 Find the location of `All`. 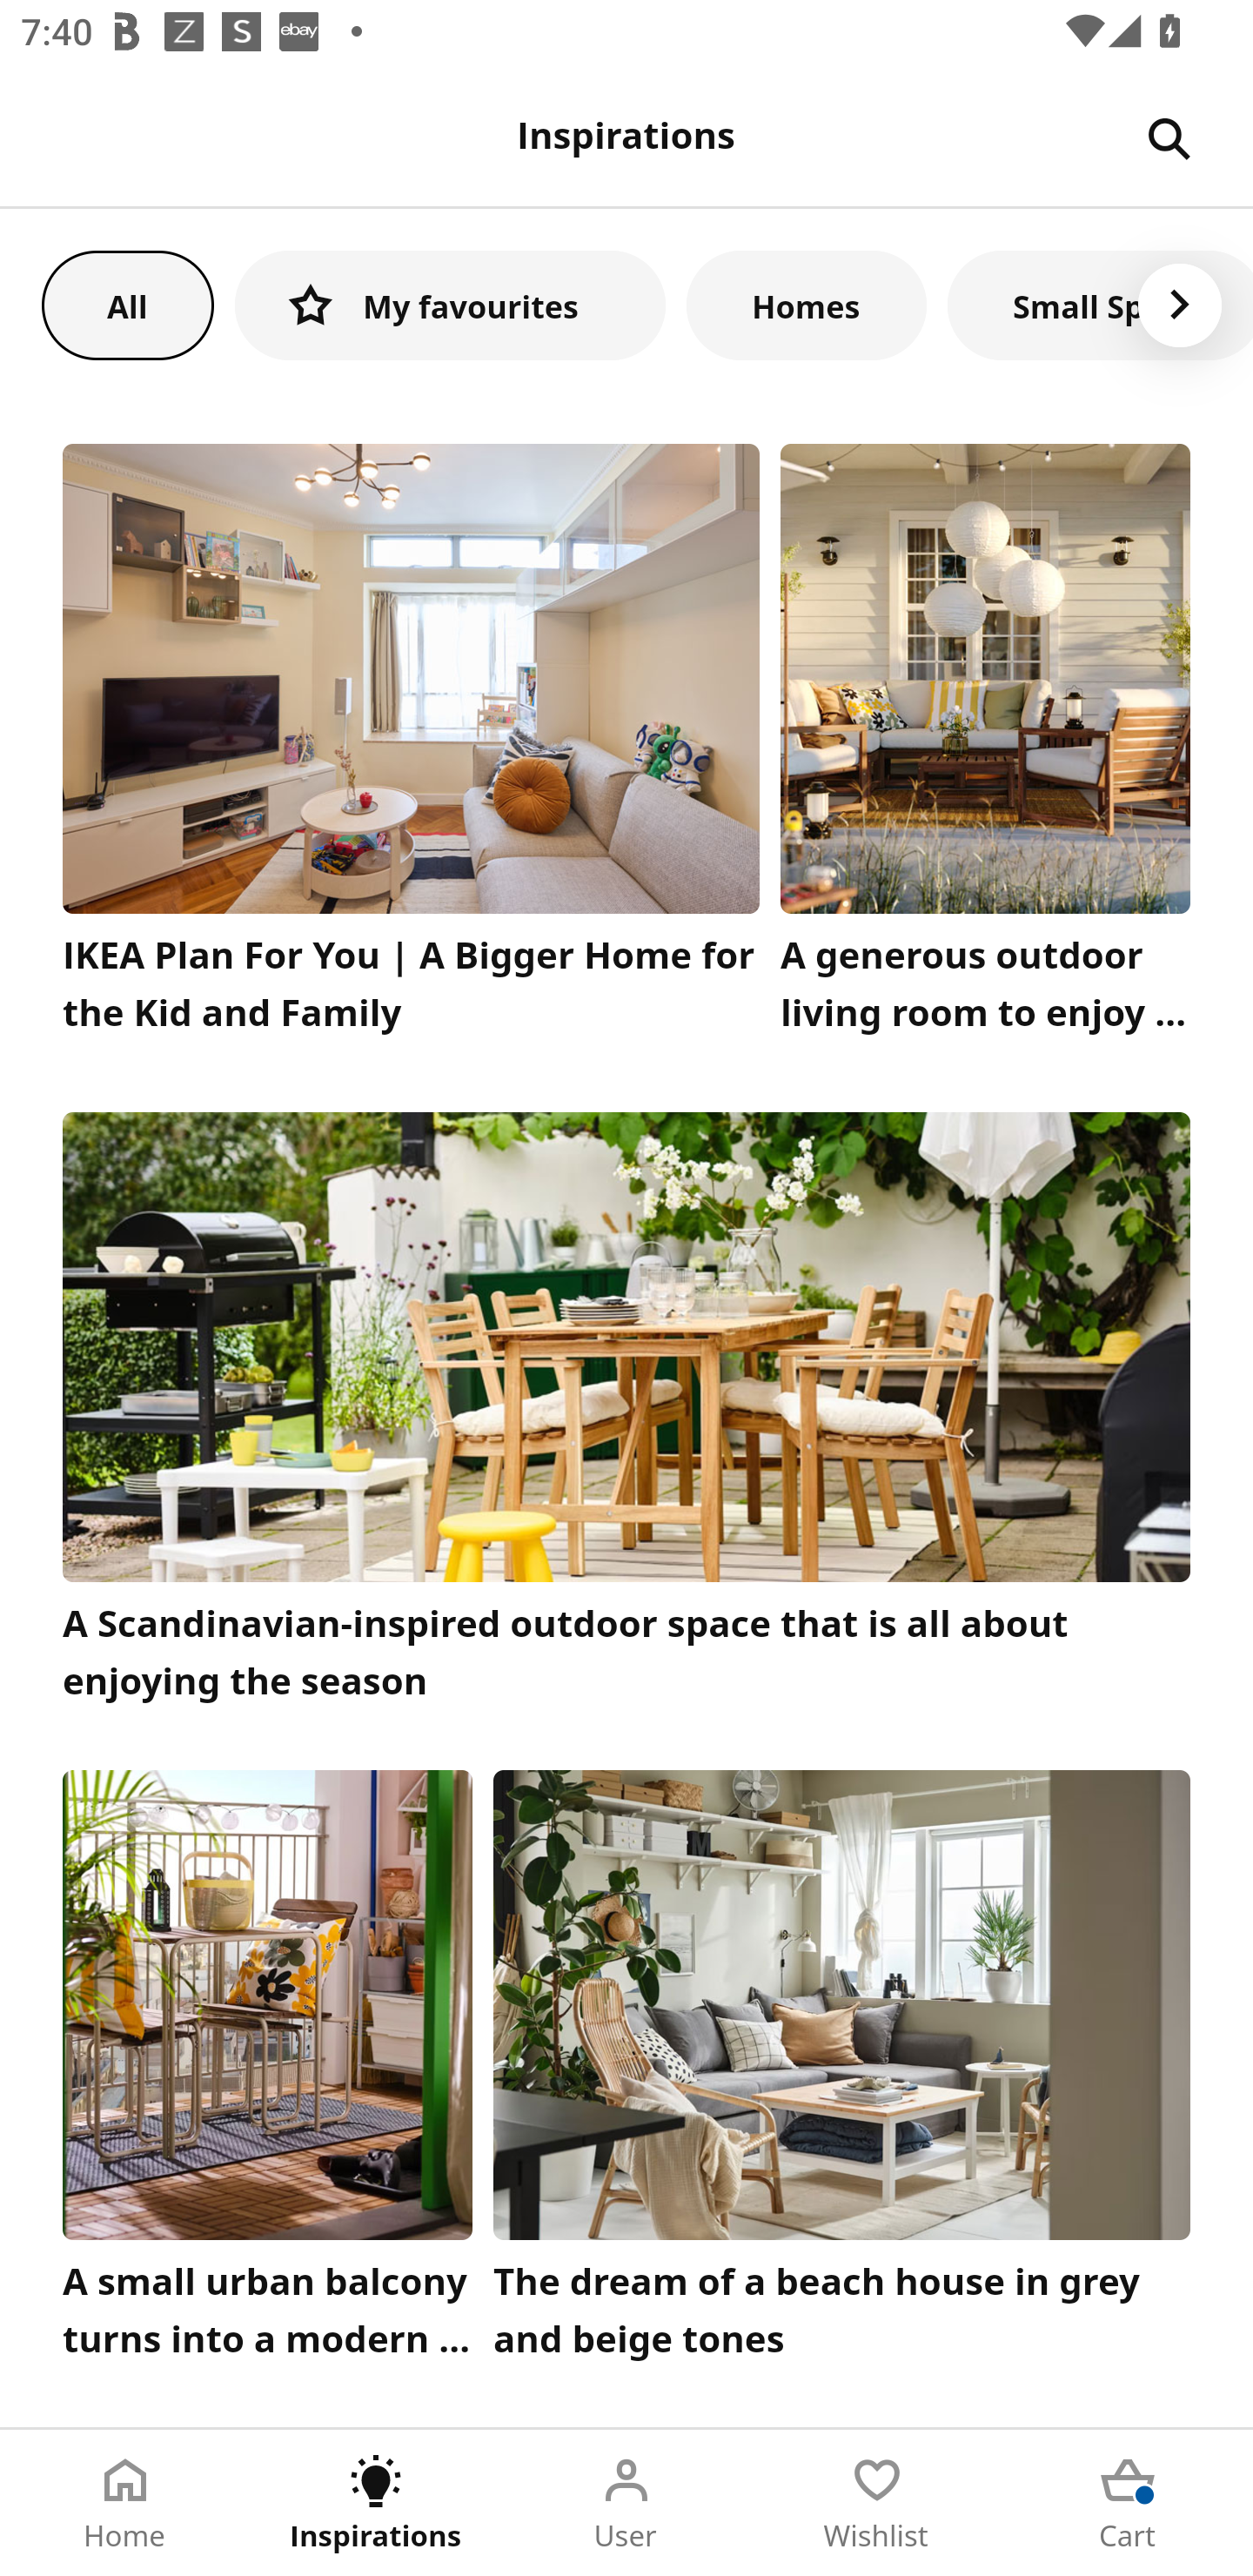

All is located at coordinates (127, 305).